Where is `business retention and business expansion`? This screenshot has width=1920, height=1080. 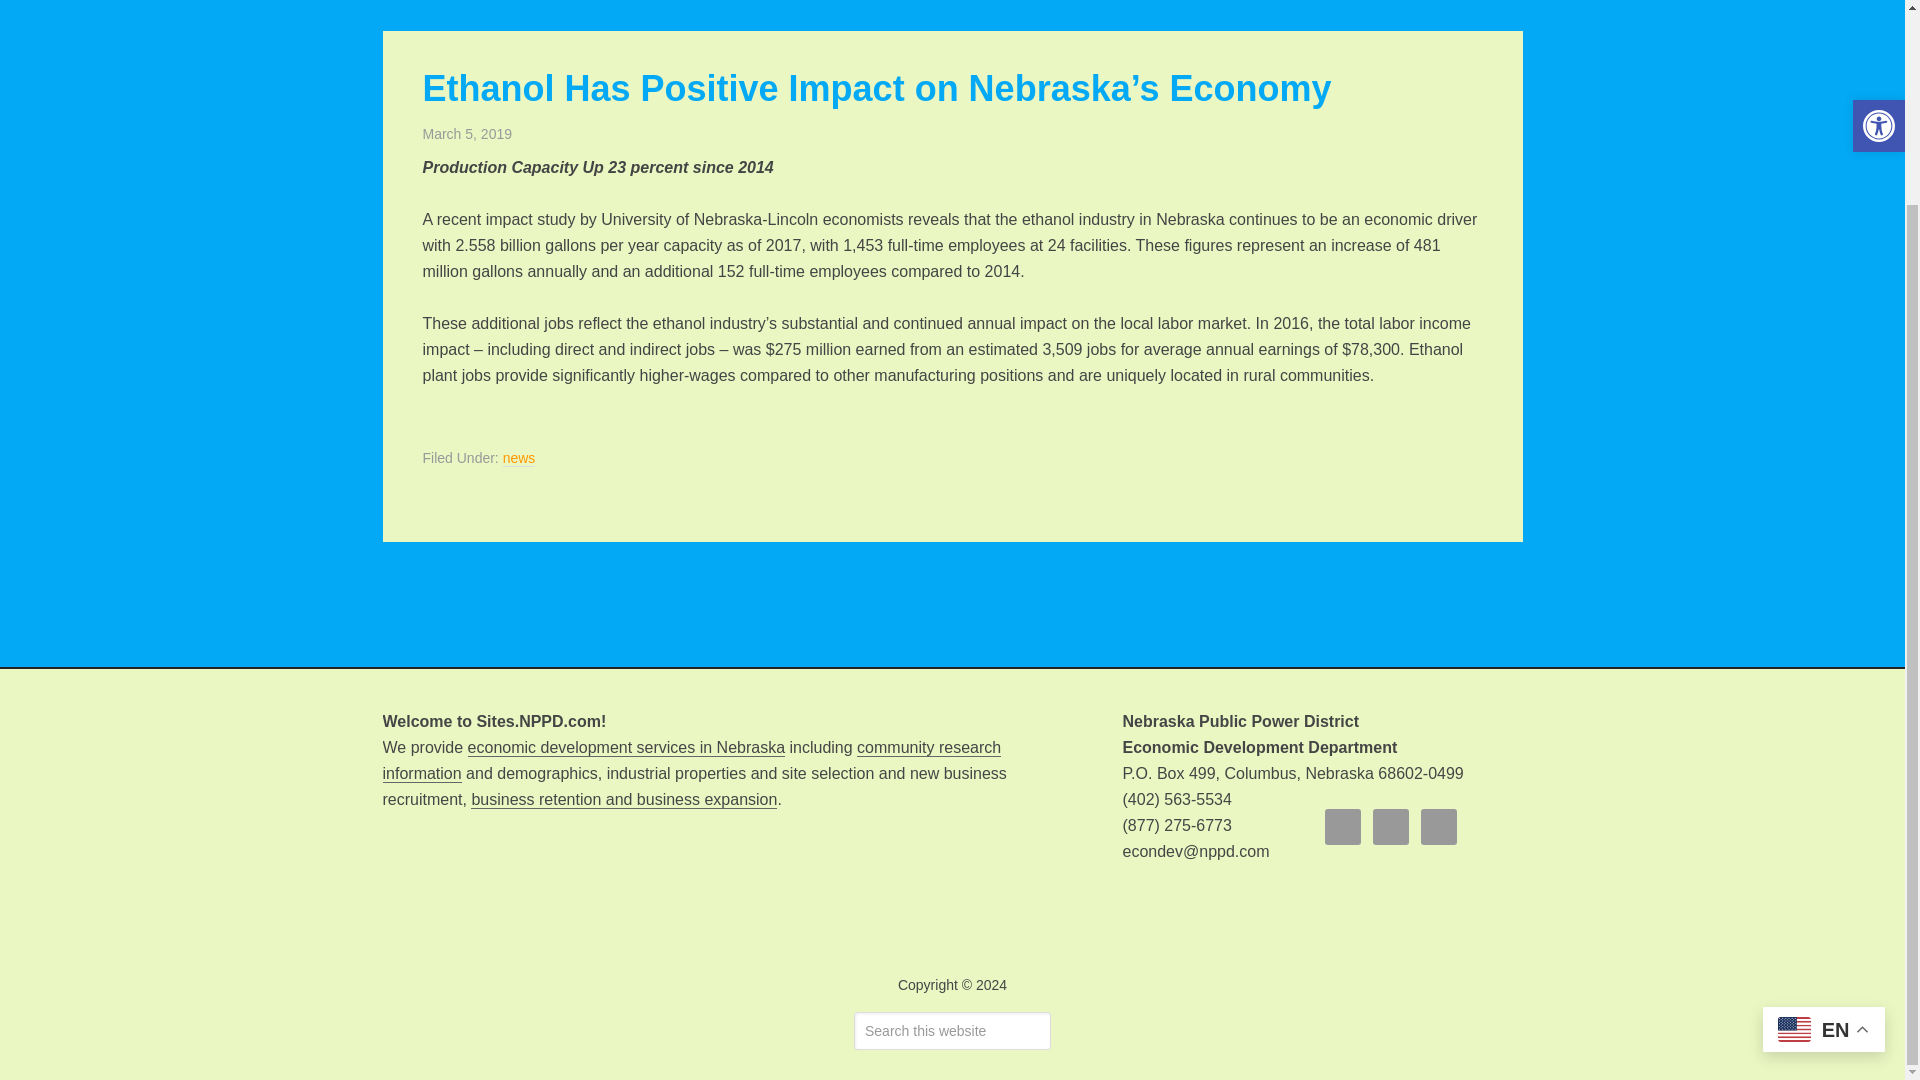 business retention and business expansion is located at coordinates (624, 799).